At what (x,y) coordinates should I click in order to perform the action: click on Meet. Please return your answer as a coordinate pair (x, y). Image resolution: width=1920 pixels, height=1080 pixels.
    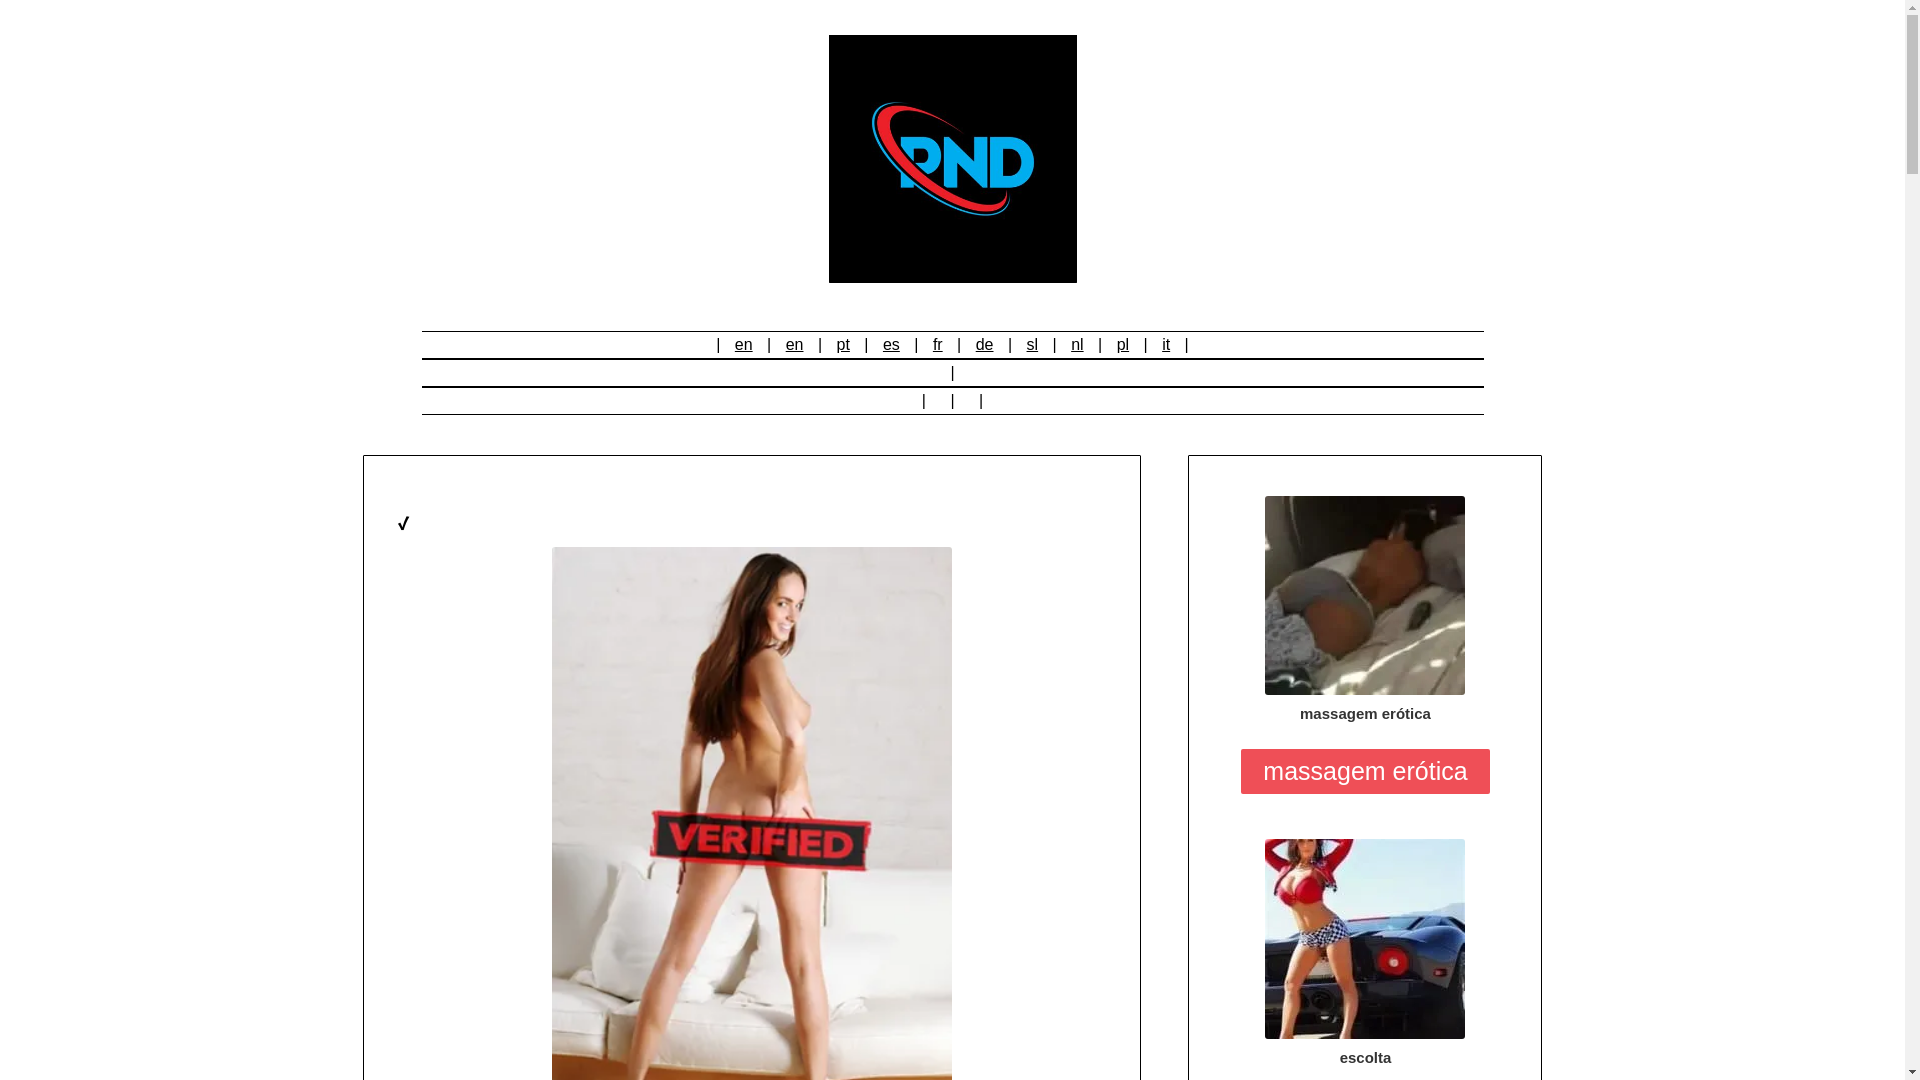
    Looking at the image, I should click on (1364, 595).